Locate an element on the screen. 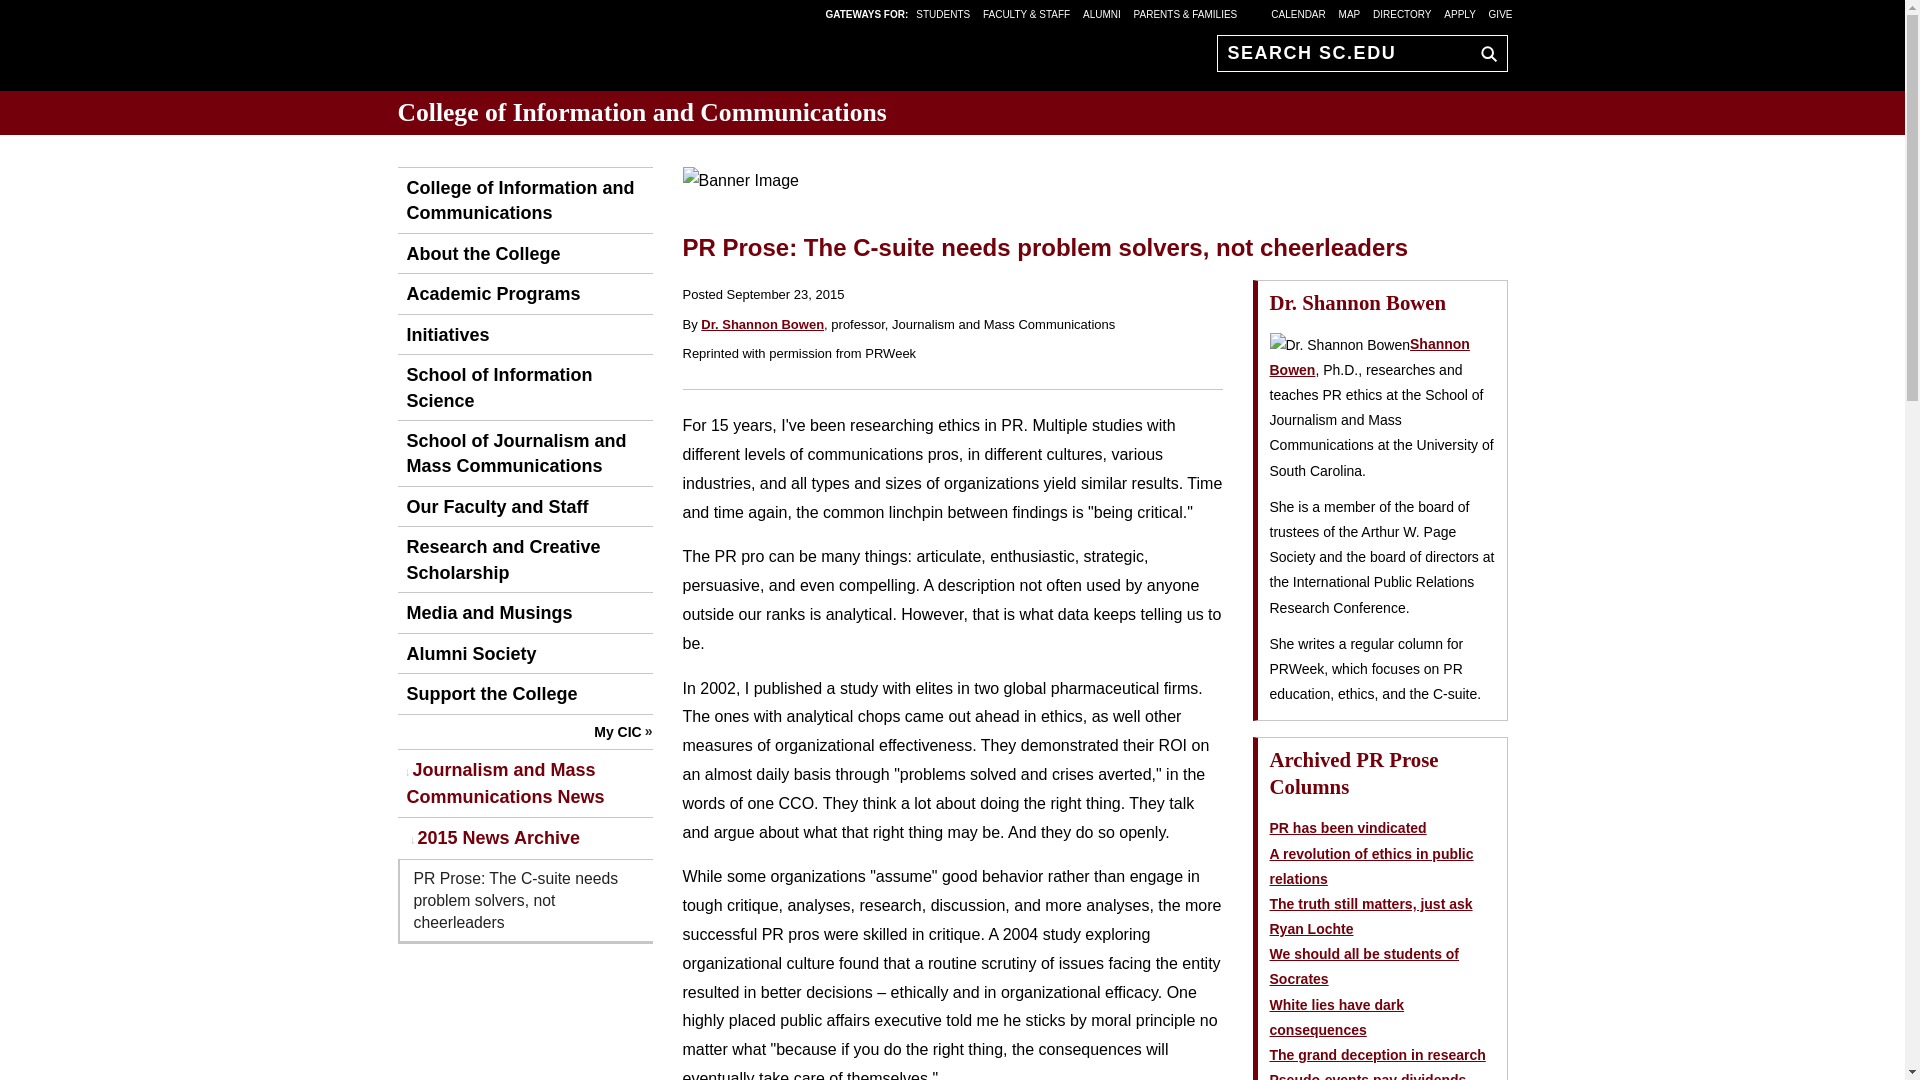 This screenshot has height=1080, width=1920. CALENDAR is located at coordinates (1298, 13).